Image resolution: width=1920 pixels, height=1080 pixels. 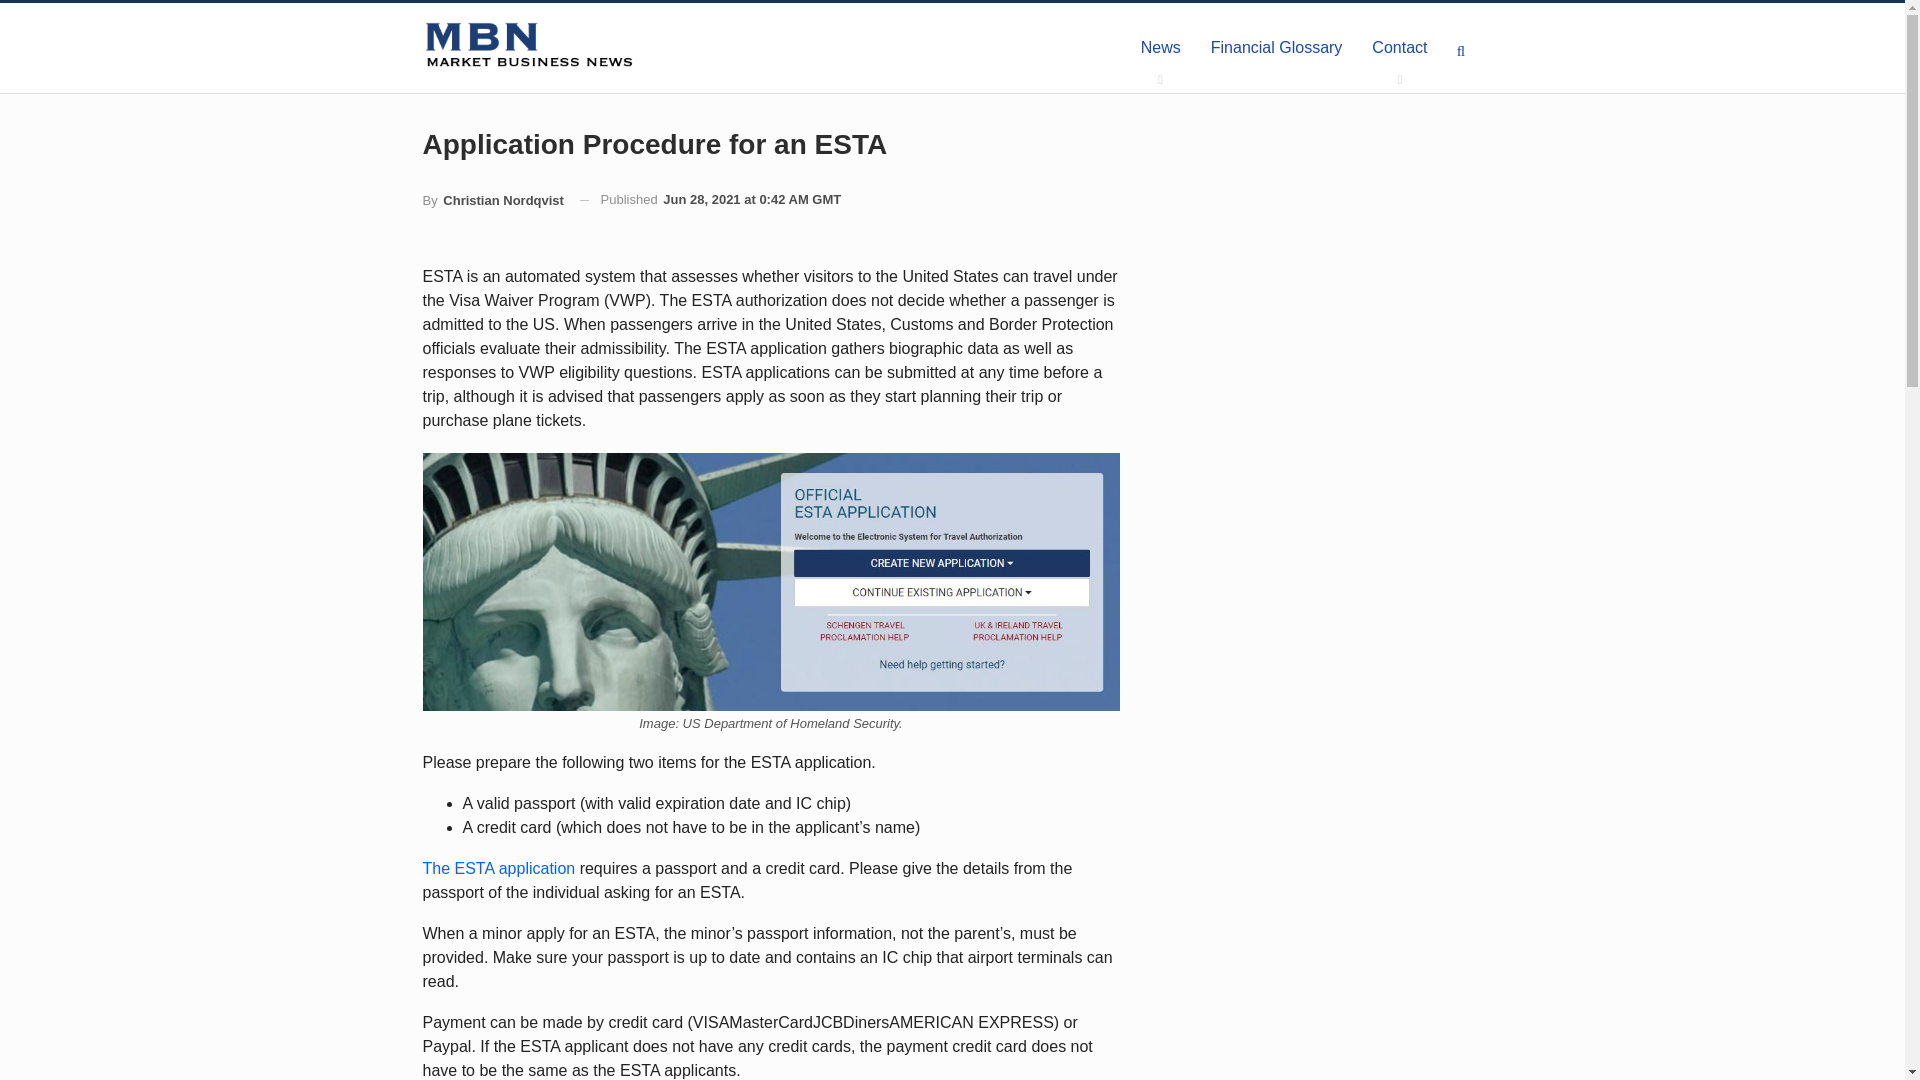 What do you see at coordinates (492, 200) in the screenshot?
I see `Browse Author Articles` at bounding box center [492, 200].